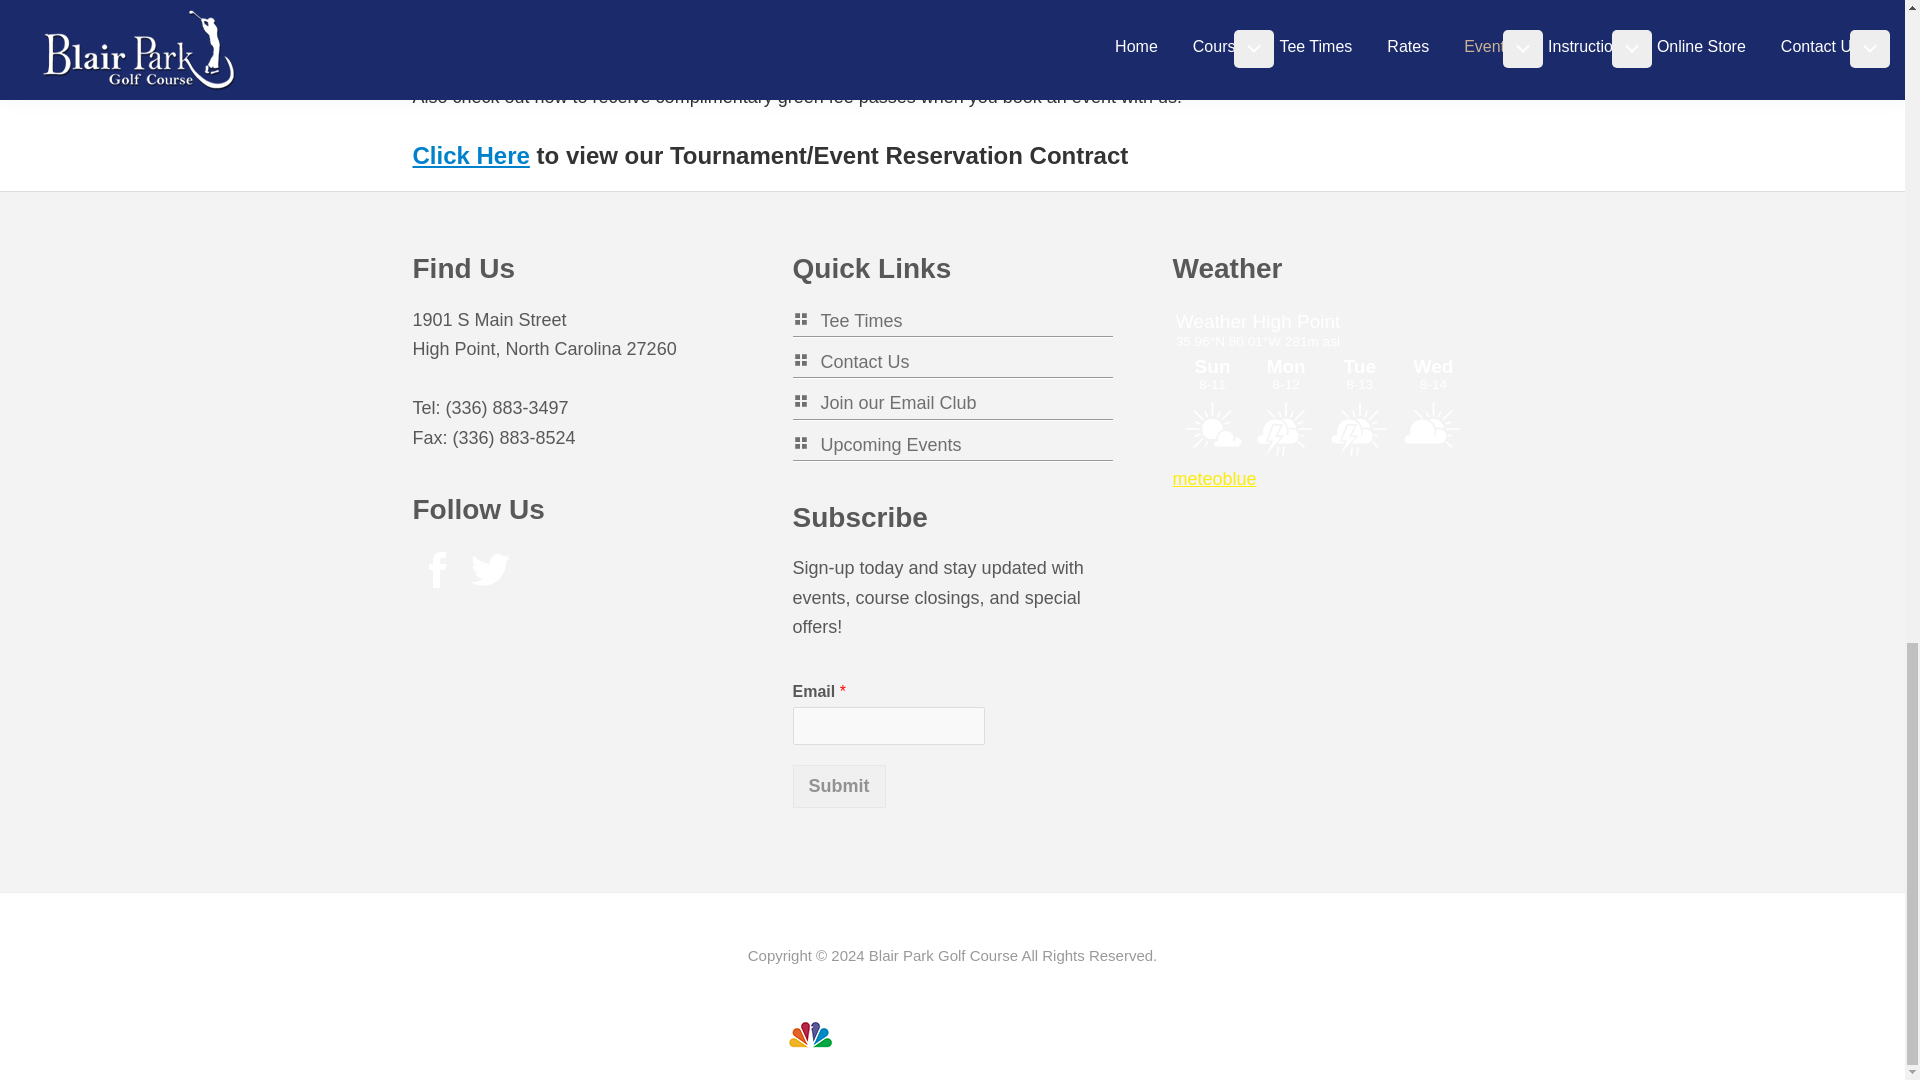 The height and width of the screenshot is (1080, 1920). What do you see at coordinates (876, 444) in the screenshot?
I see `Upcoming Events` at bounding box center [876, 444].